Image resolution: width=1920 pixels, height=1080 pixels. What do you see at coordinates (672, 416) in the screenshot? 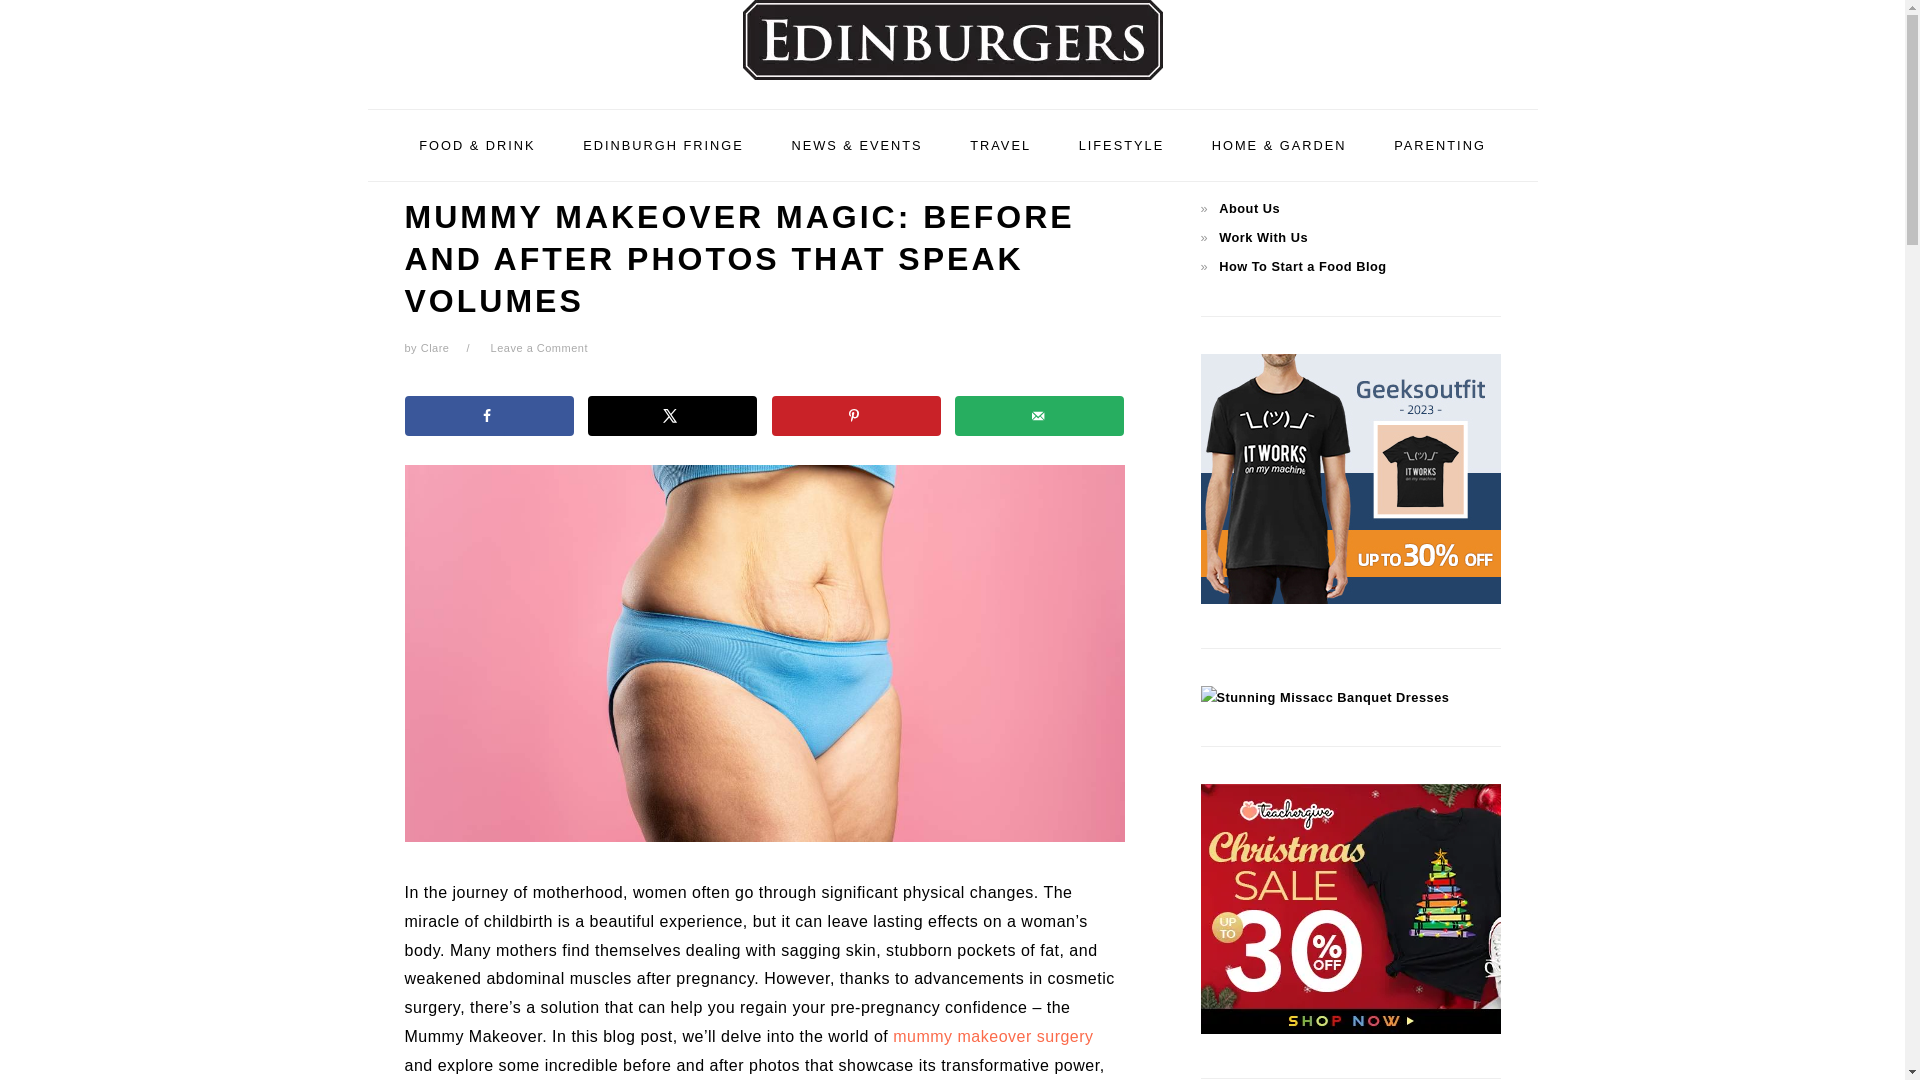
I see `Share on X` at bounding box center [672, 416].